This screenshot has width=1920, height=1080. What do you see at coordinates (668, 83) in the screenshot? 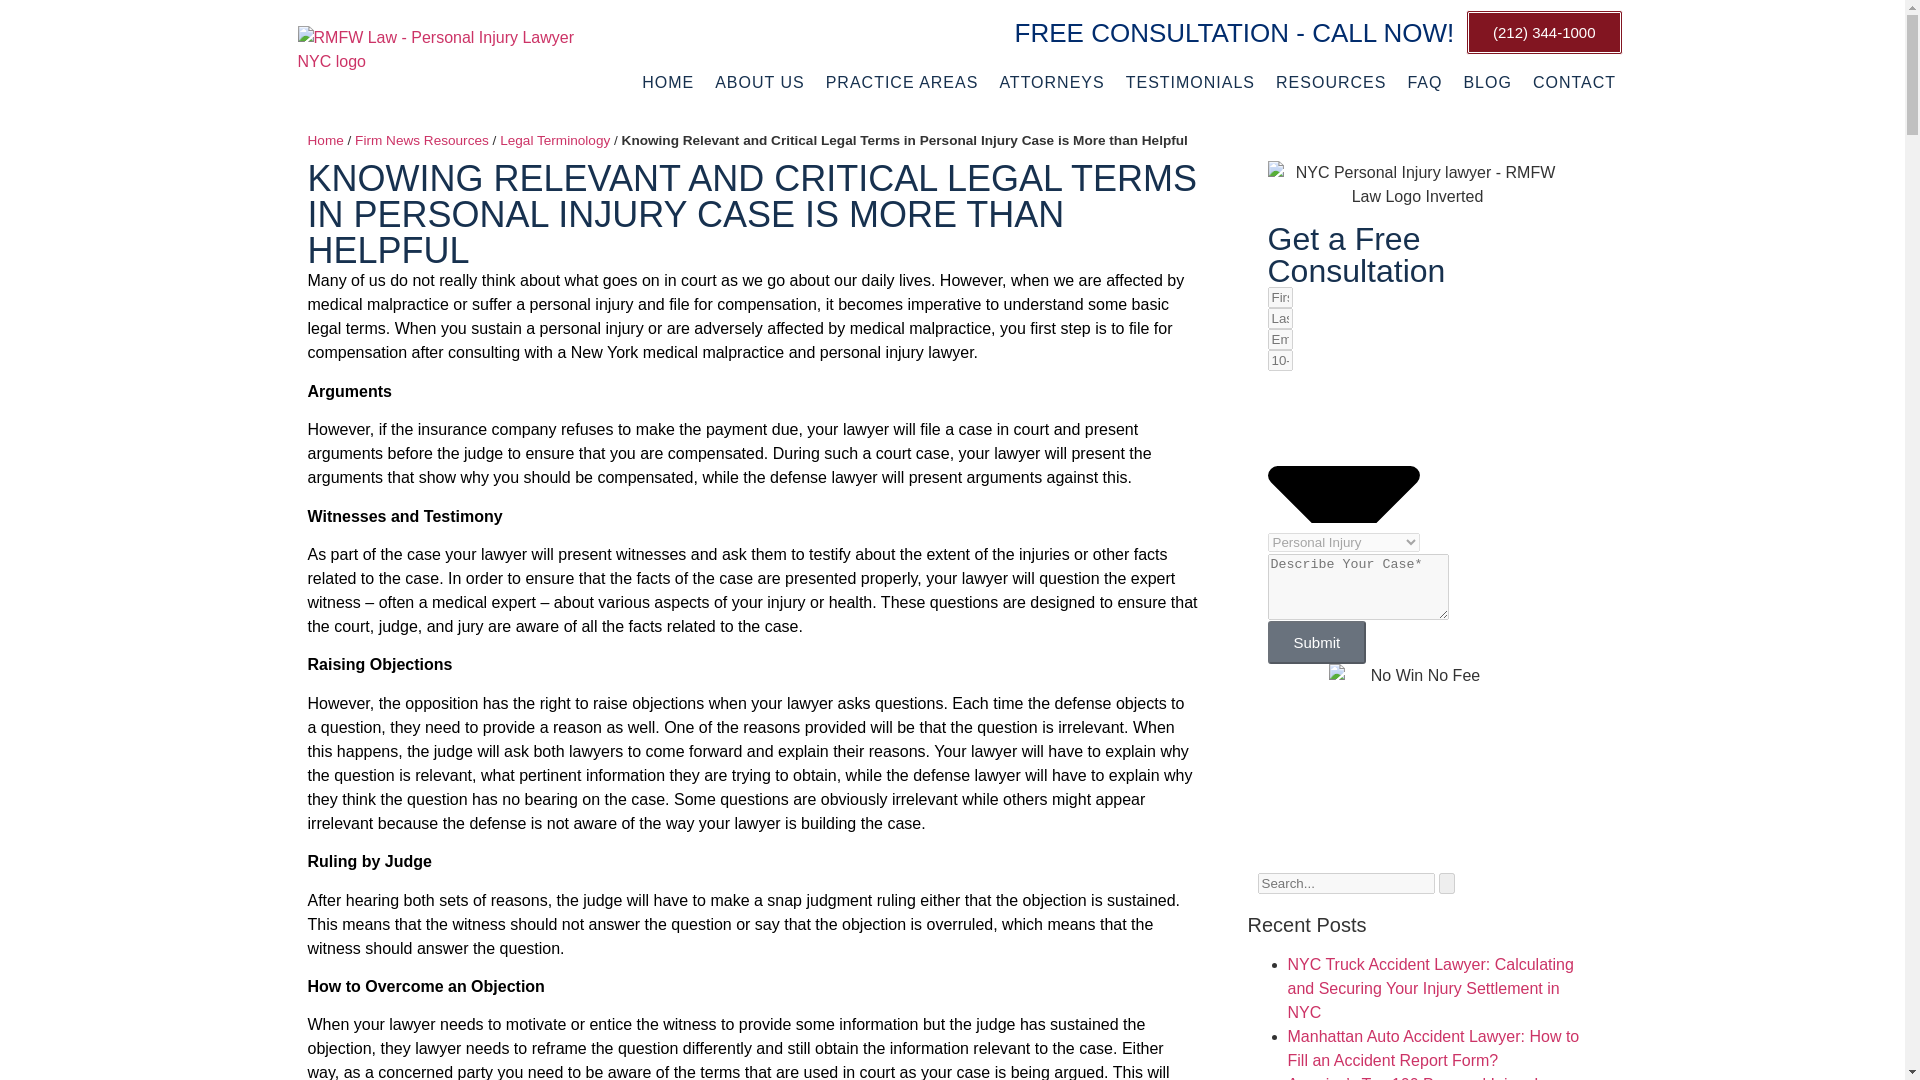
I see `HOME` at bounding box center [668, 83].